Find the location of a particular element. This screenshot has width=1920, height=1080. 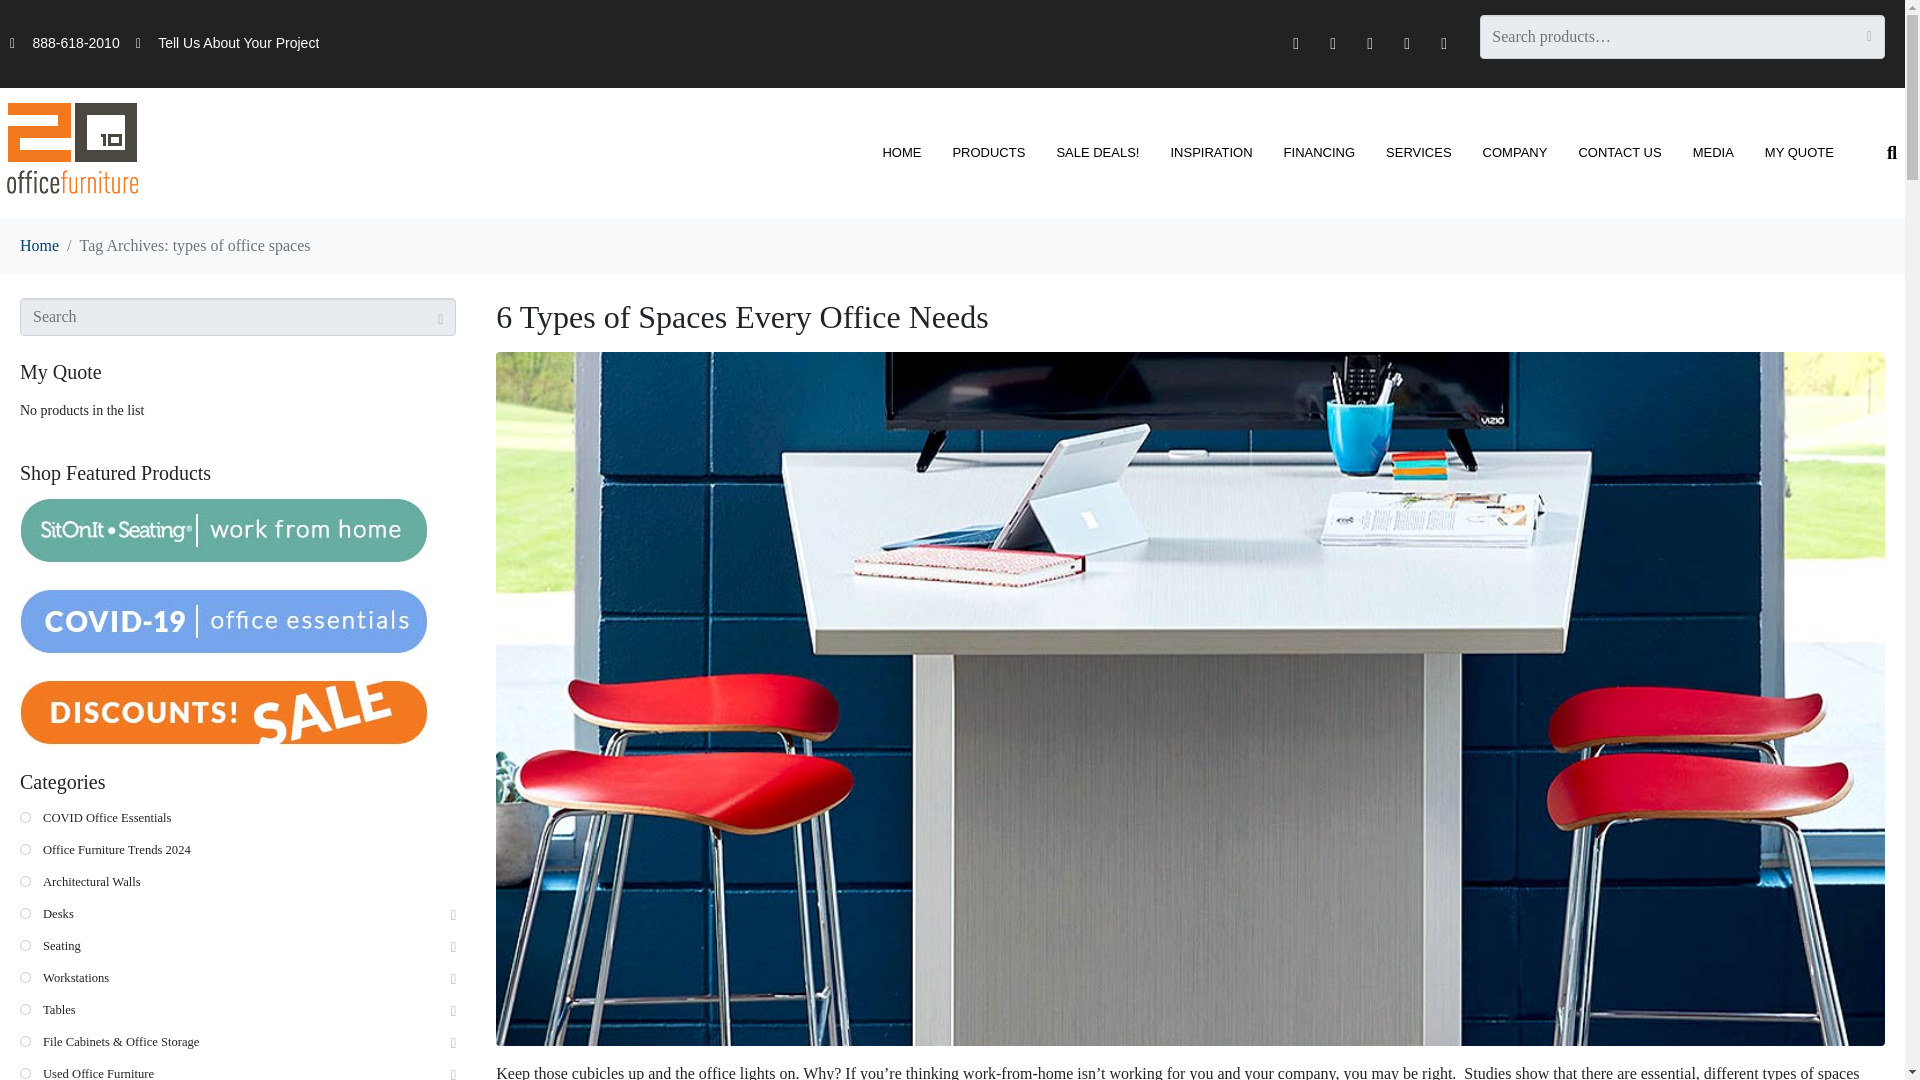

6 Types of Spaces Every Office Needs is located at coordinates (1190, 698).